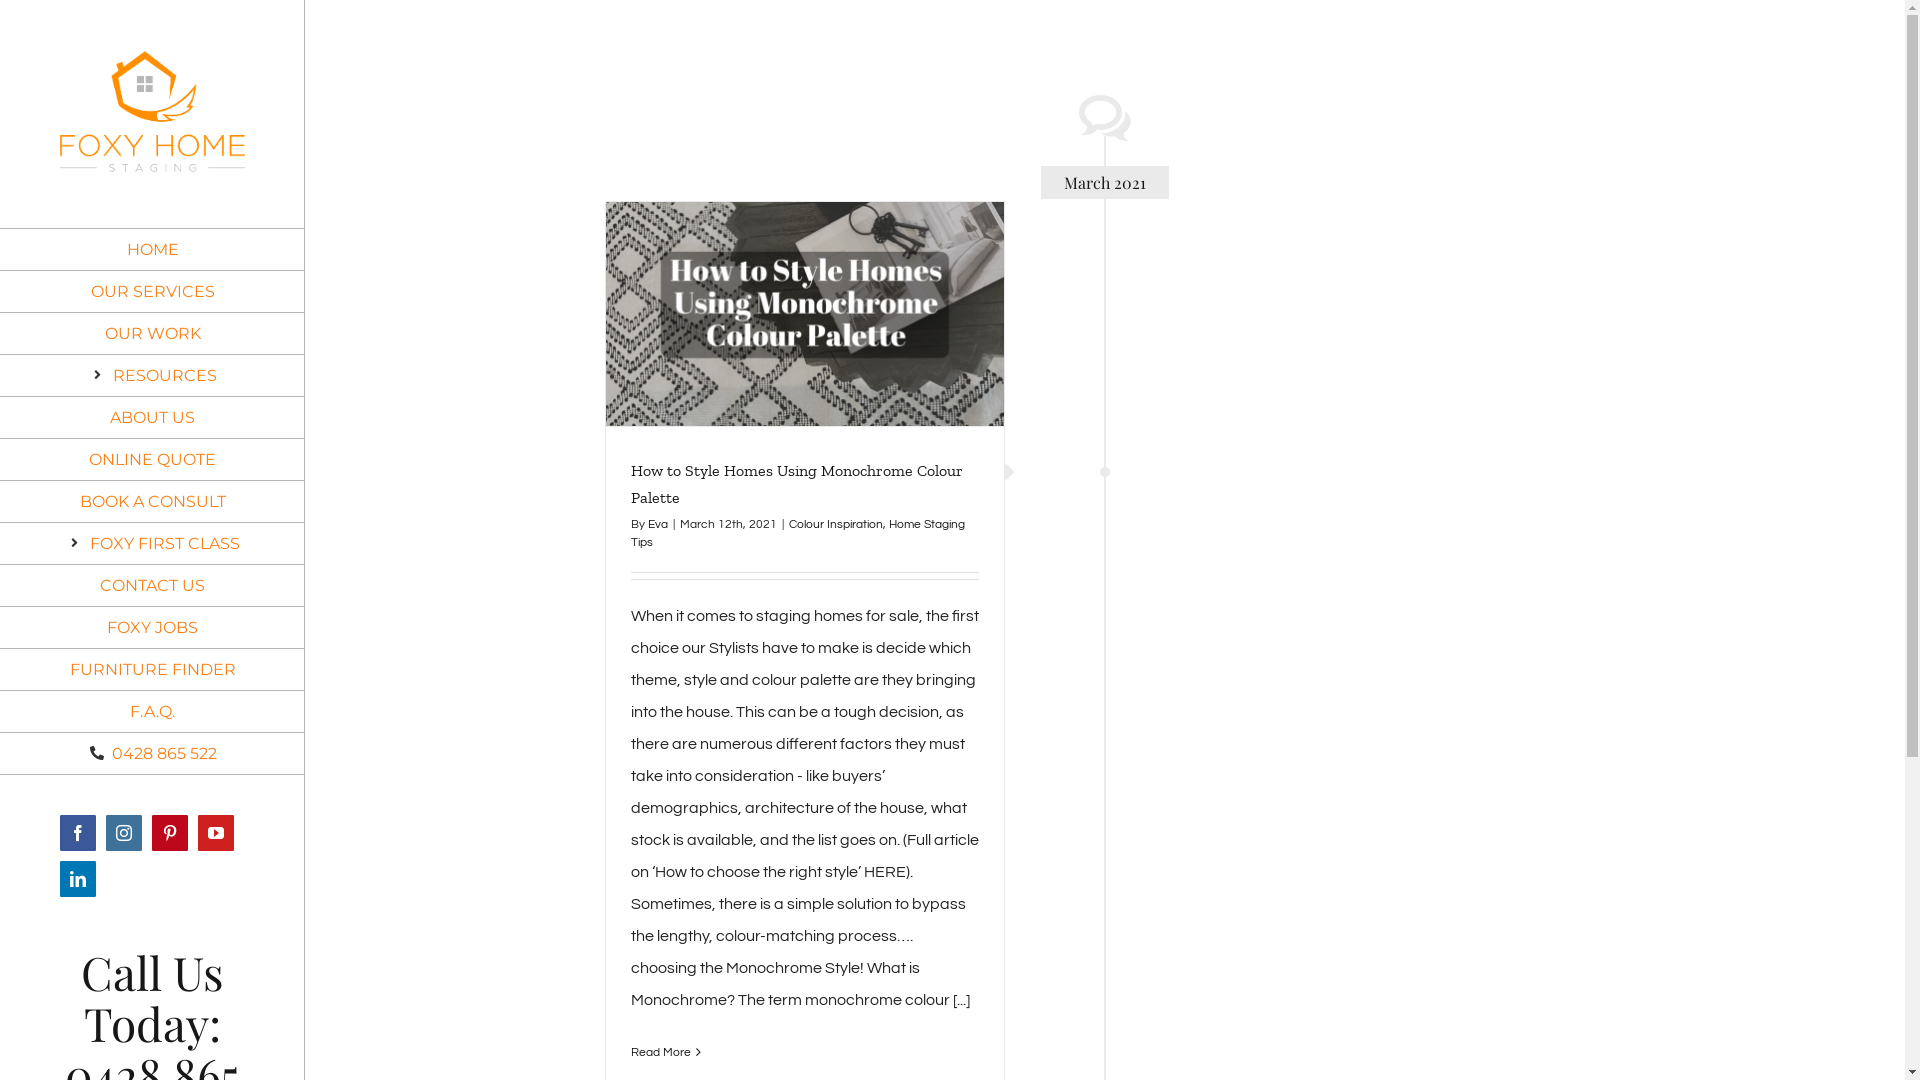 This screenshot has width=1920, height=1080. What do you see at coordinates (78, 879) in the screenshot?
I see `LinkedIn` at bounding box center [78, 879].